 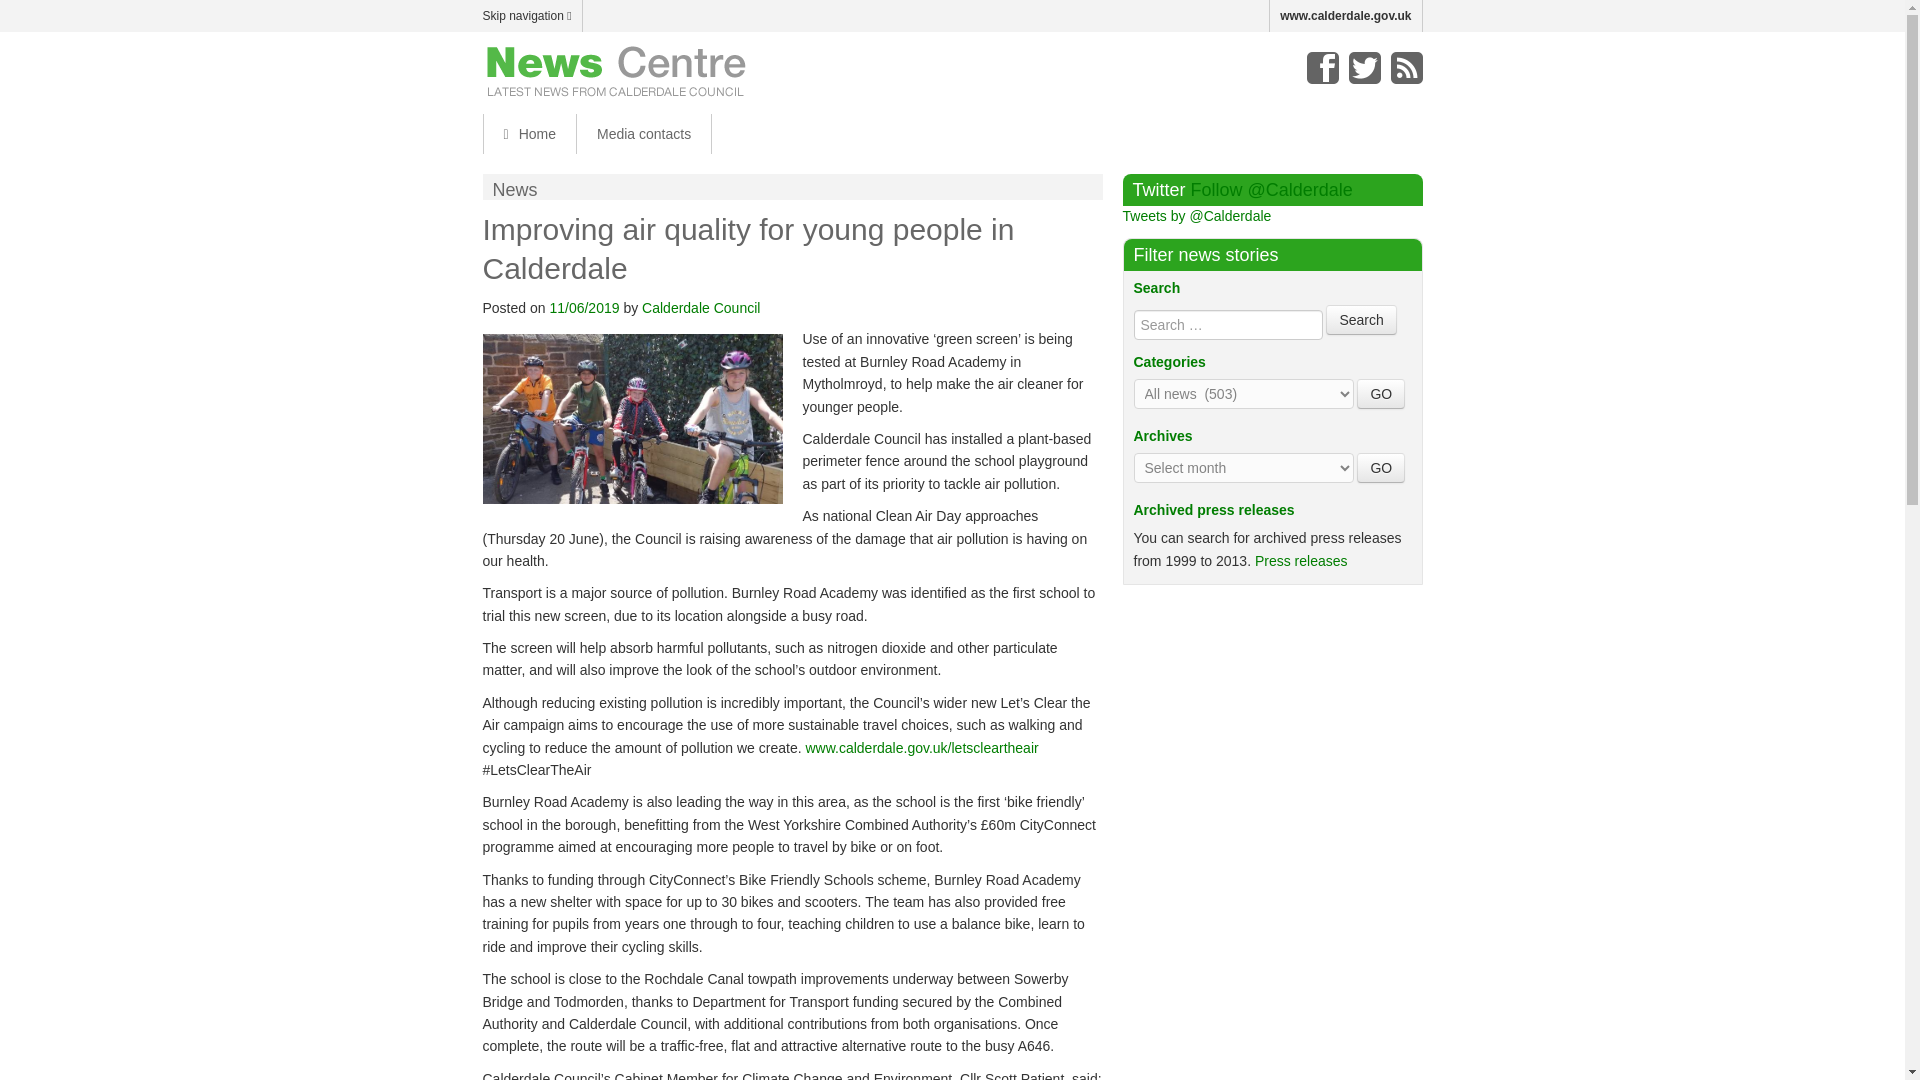 What do you see at coordinates (531, 16) in the screenshot?
I see `Skip navigation` at bounding box center [531, 16].